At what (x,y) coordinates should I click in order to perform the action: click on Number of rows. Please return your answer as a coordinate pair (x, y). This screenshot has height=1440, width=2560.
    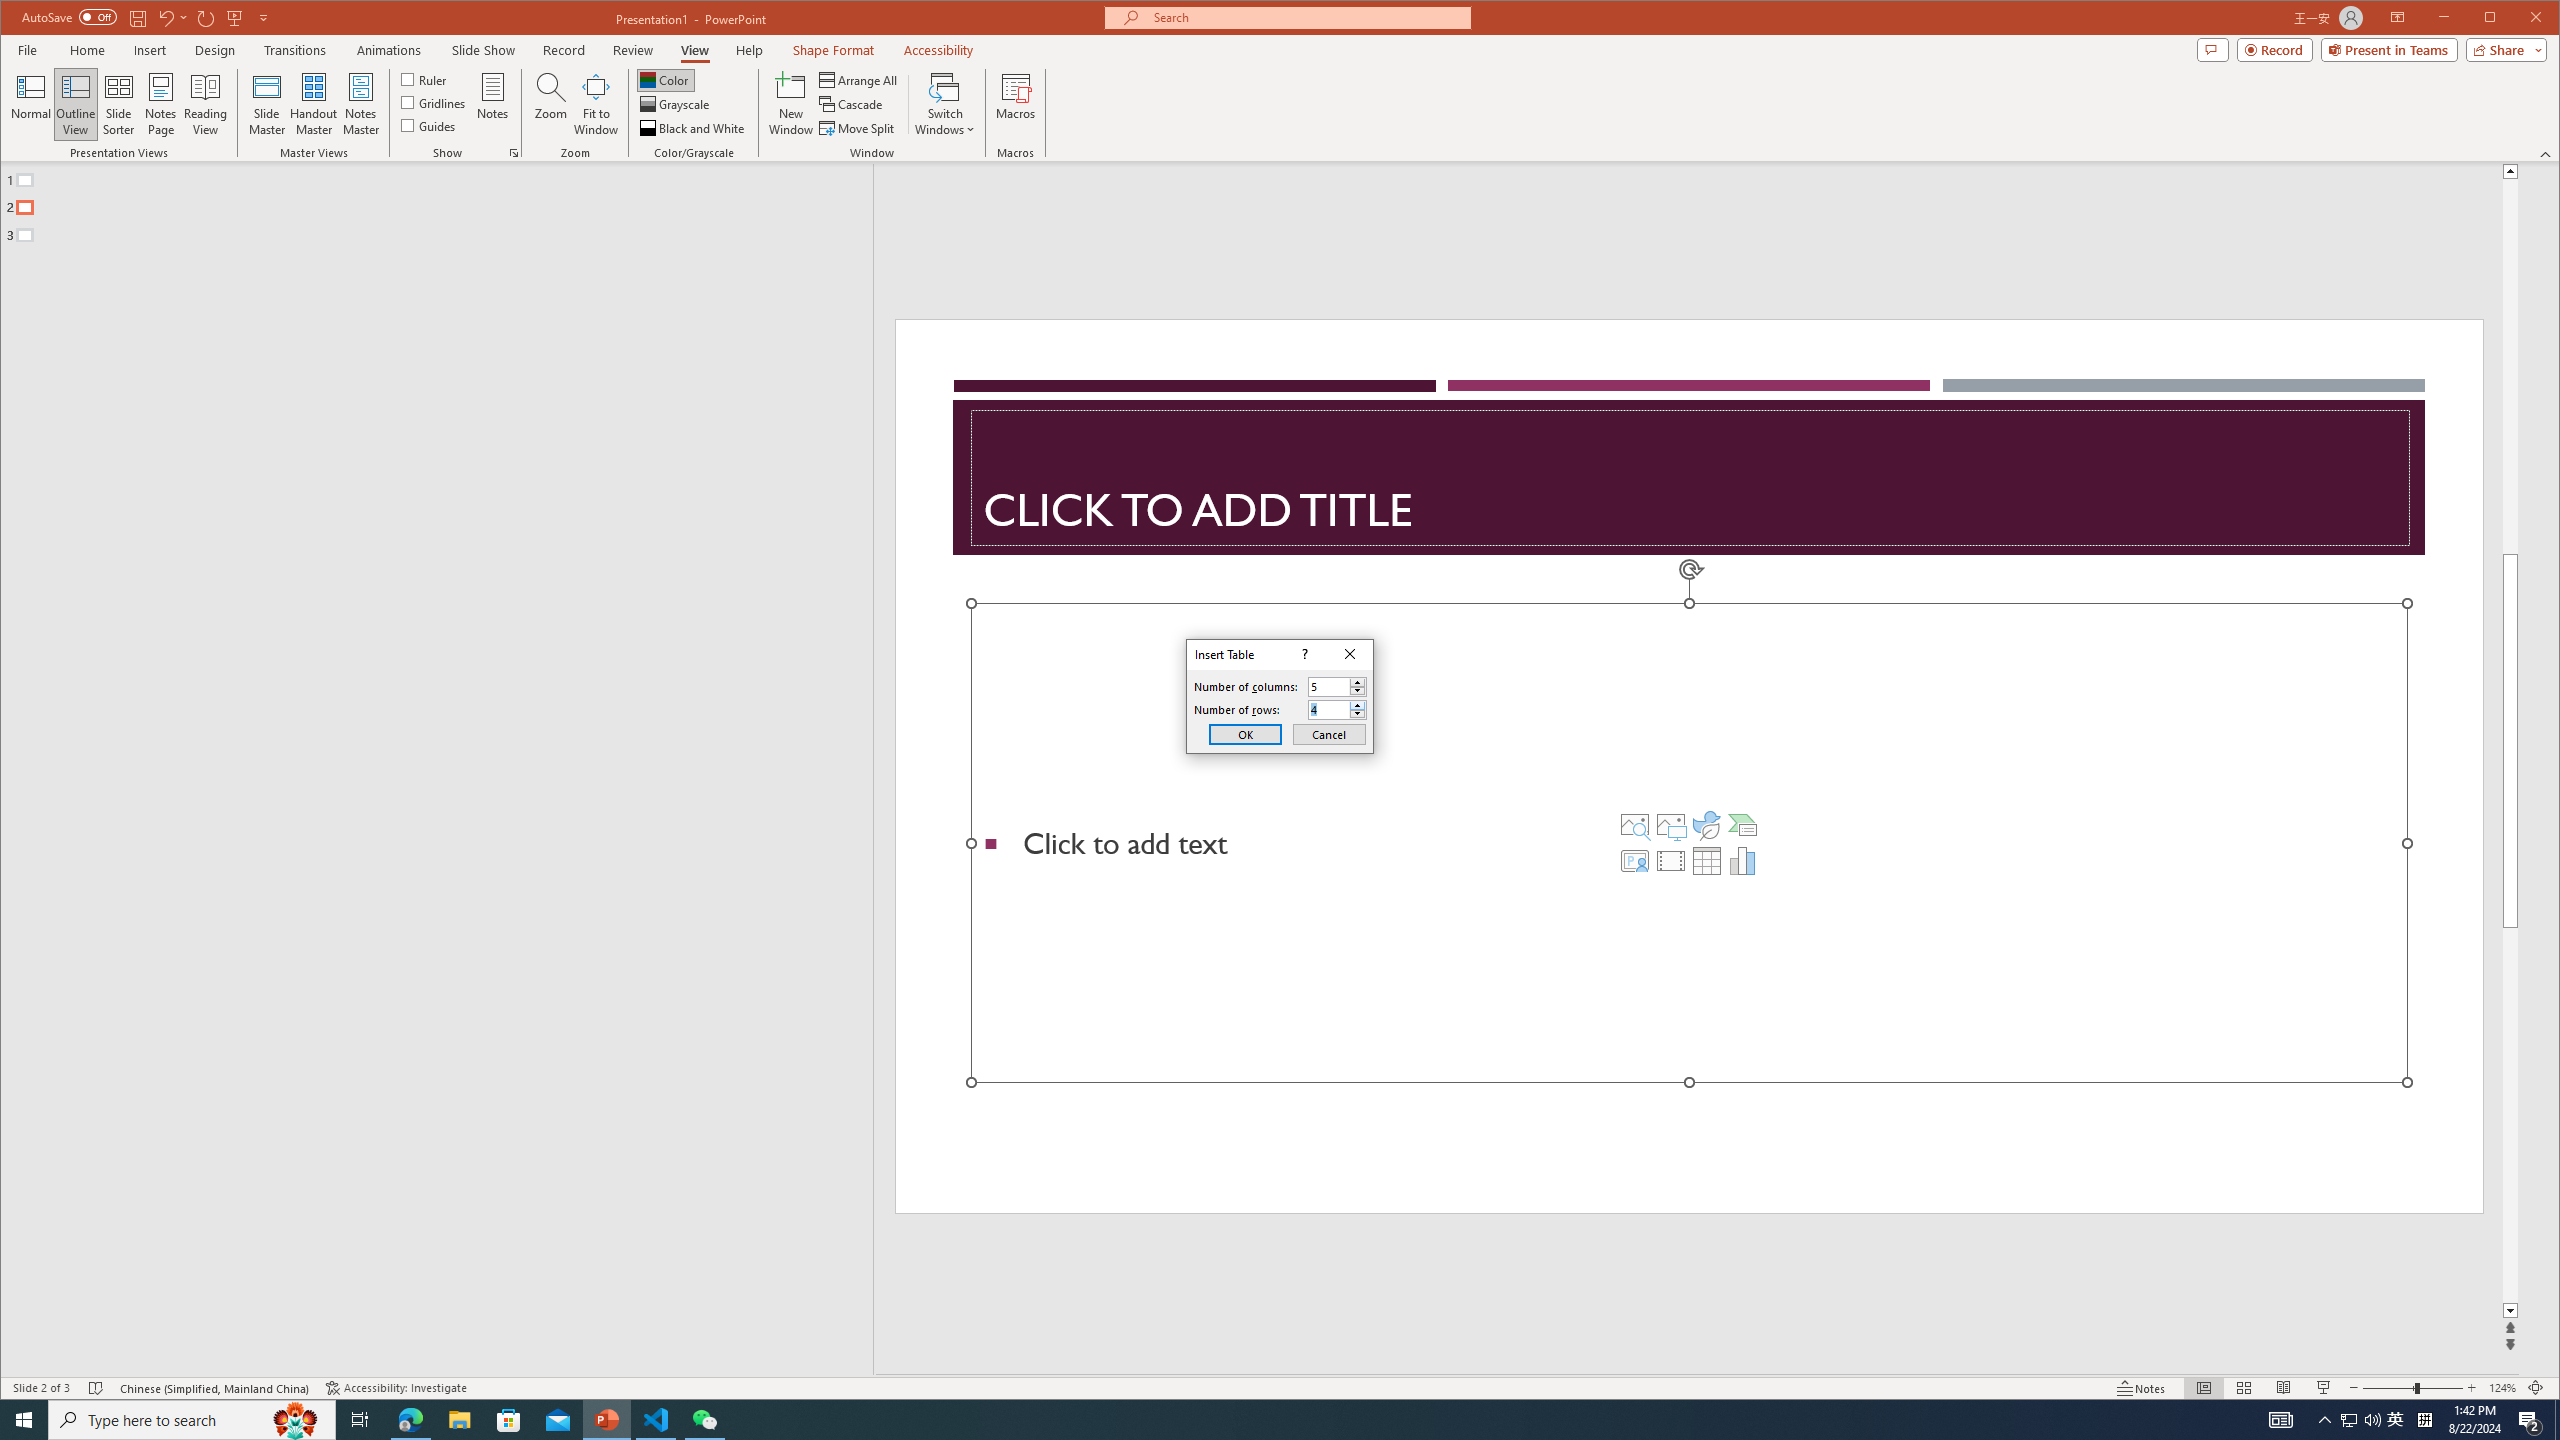
    Looking at the image, I should click on (1328, 710).